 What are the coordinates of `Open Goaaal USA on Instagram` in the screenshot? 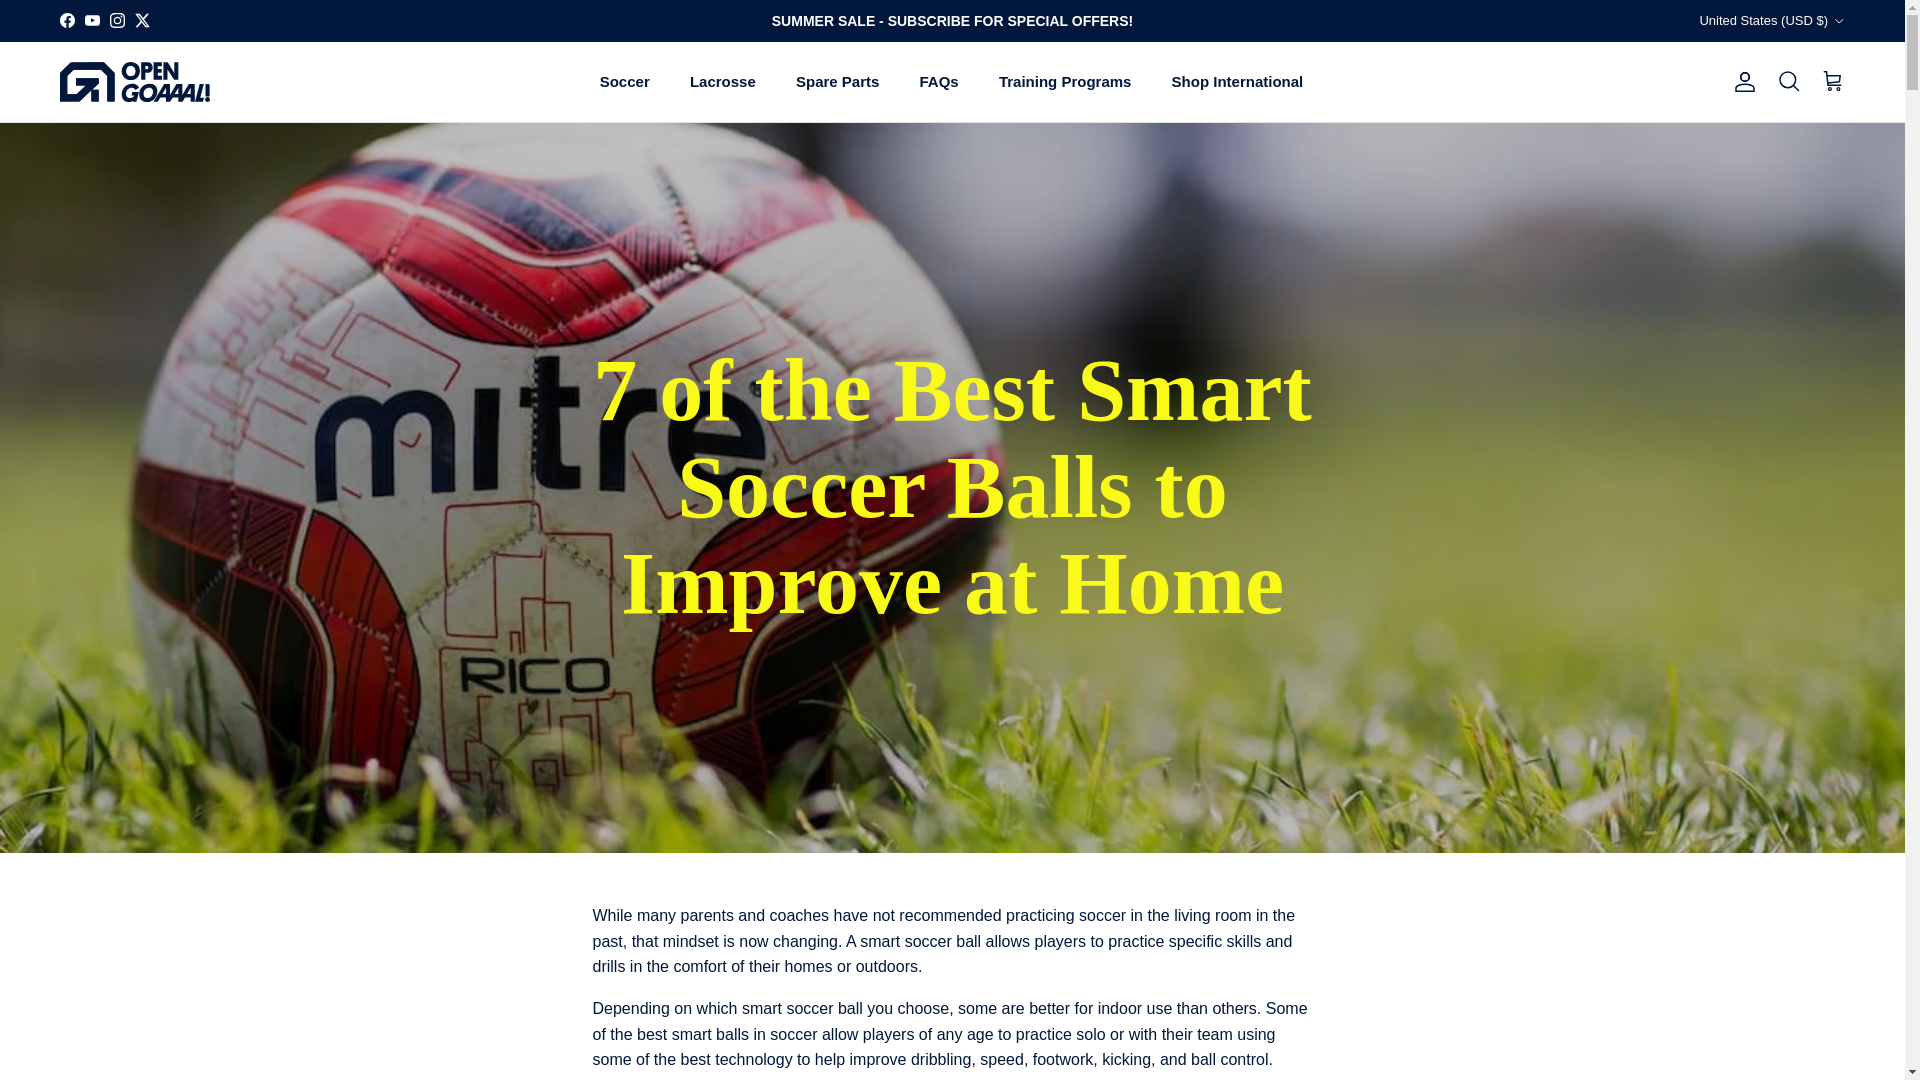 It's located at (116, 20).